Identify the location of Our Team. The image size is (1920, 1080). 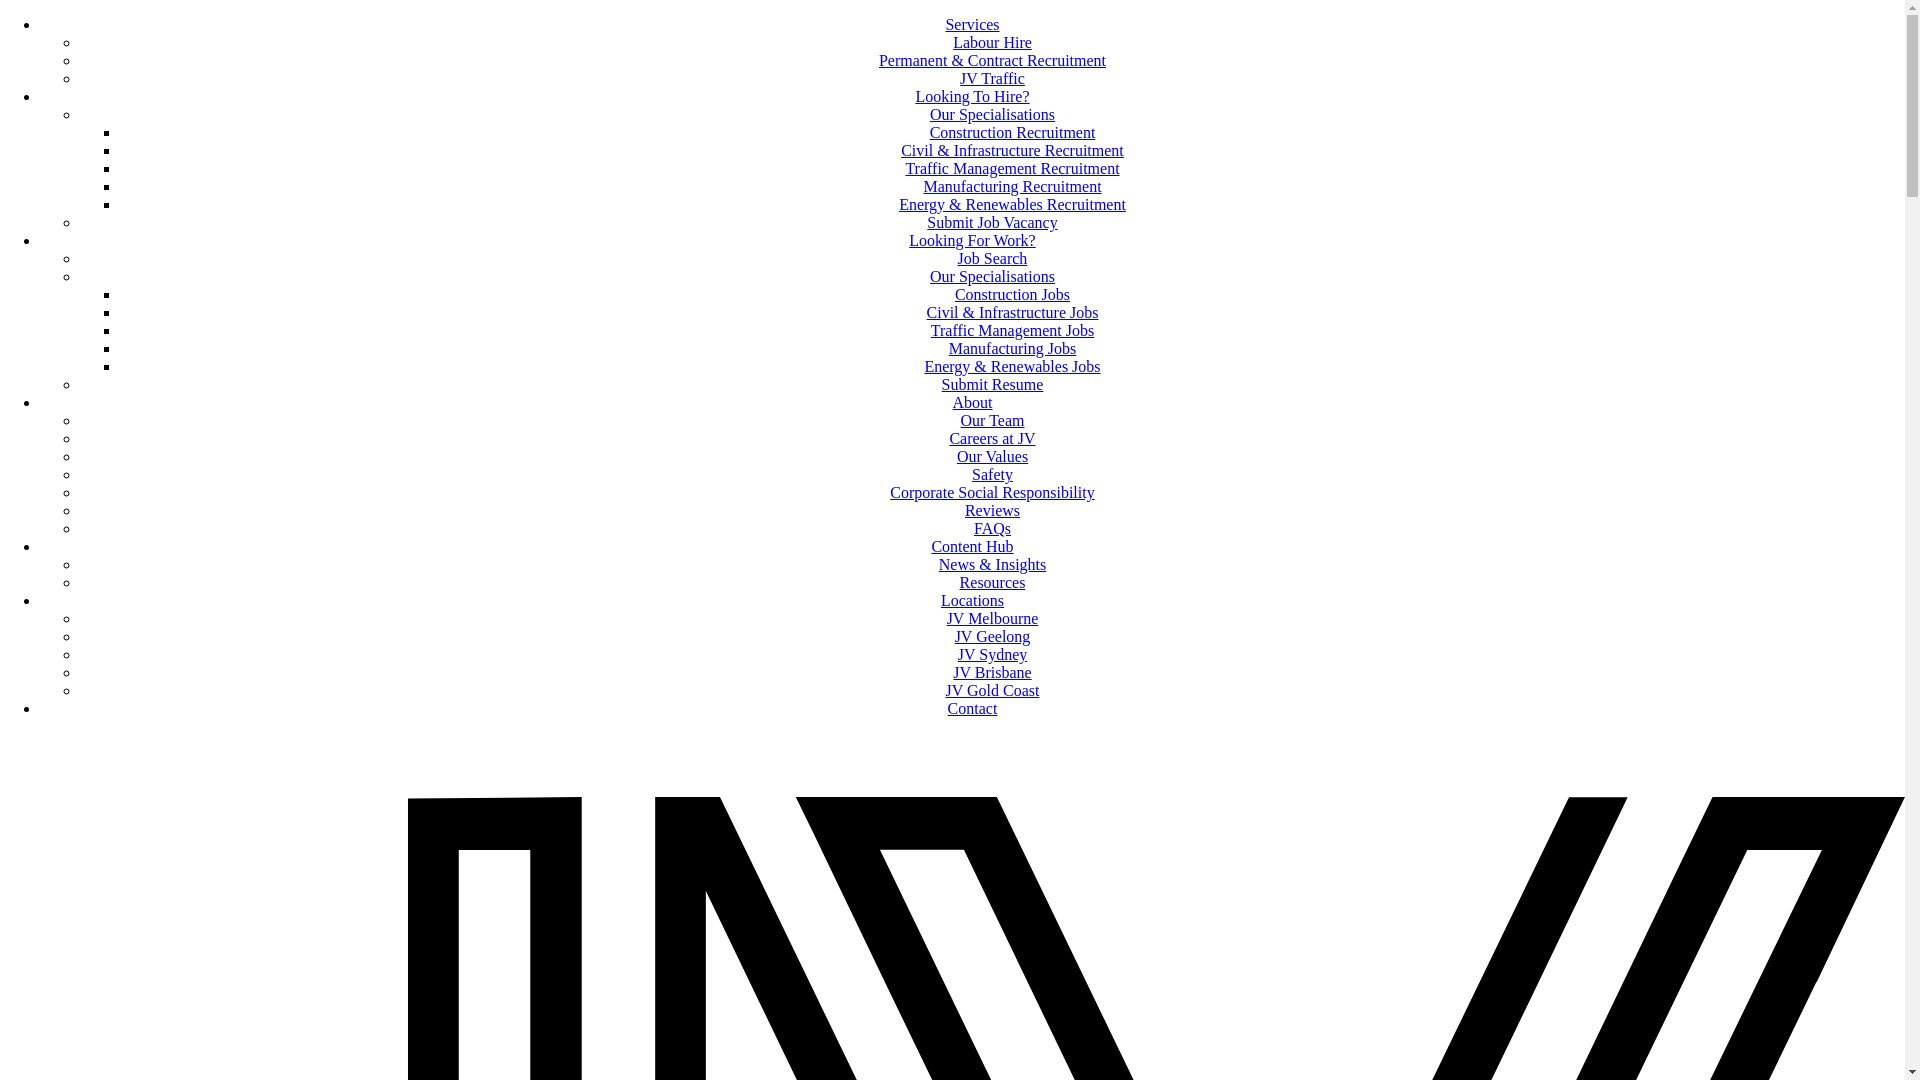
(993, 420).